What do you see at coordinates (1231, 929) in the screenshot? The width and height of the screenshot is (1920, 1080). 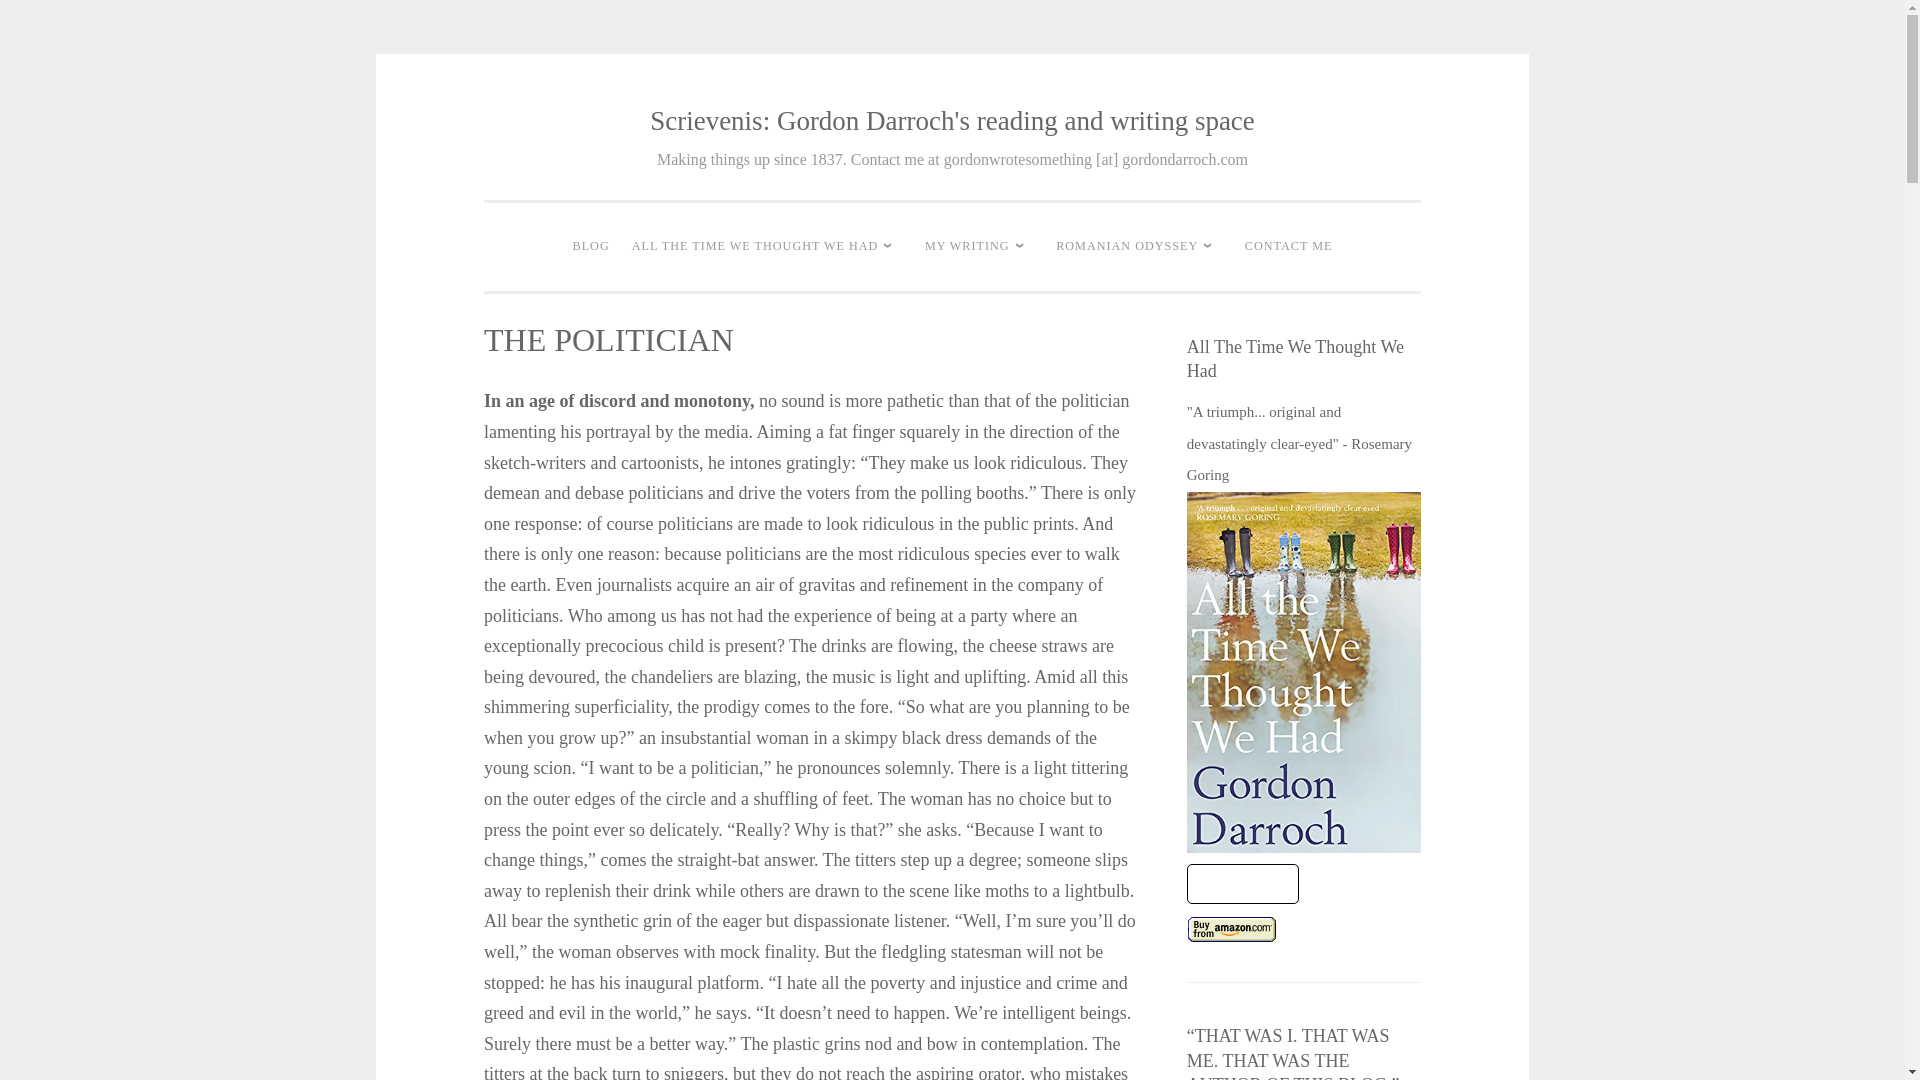 I see `Buy from Amazon.com` at bounding box center [1231, 929].